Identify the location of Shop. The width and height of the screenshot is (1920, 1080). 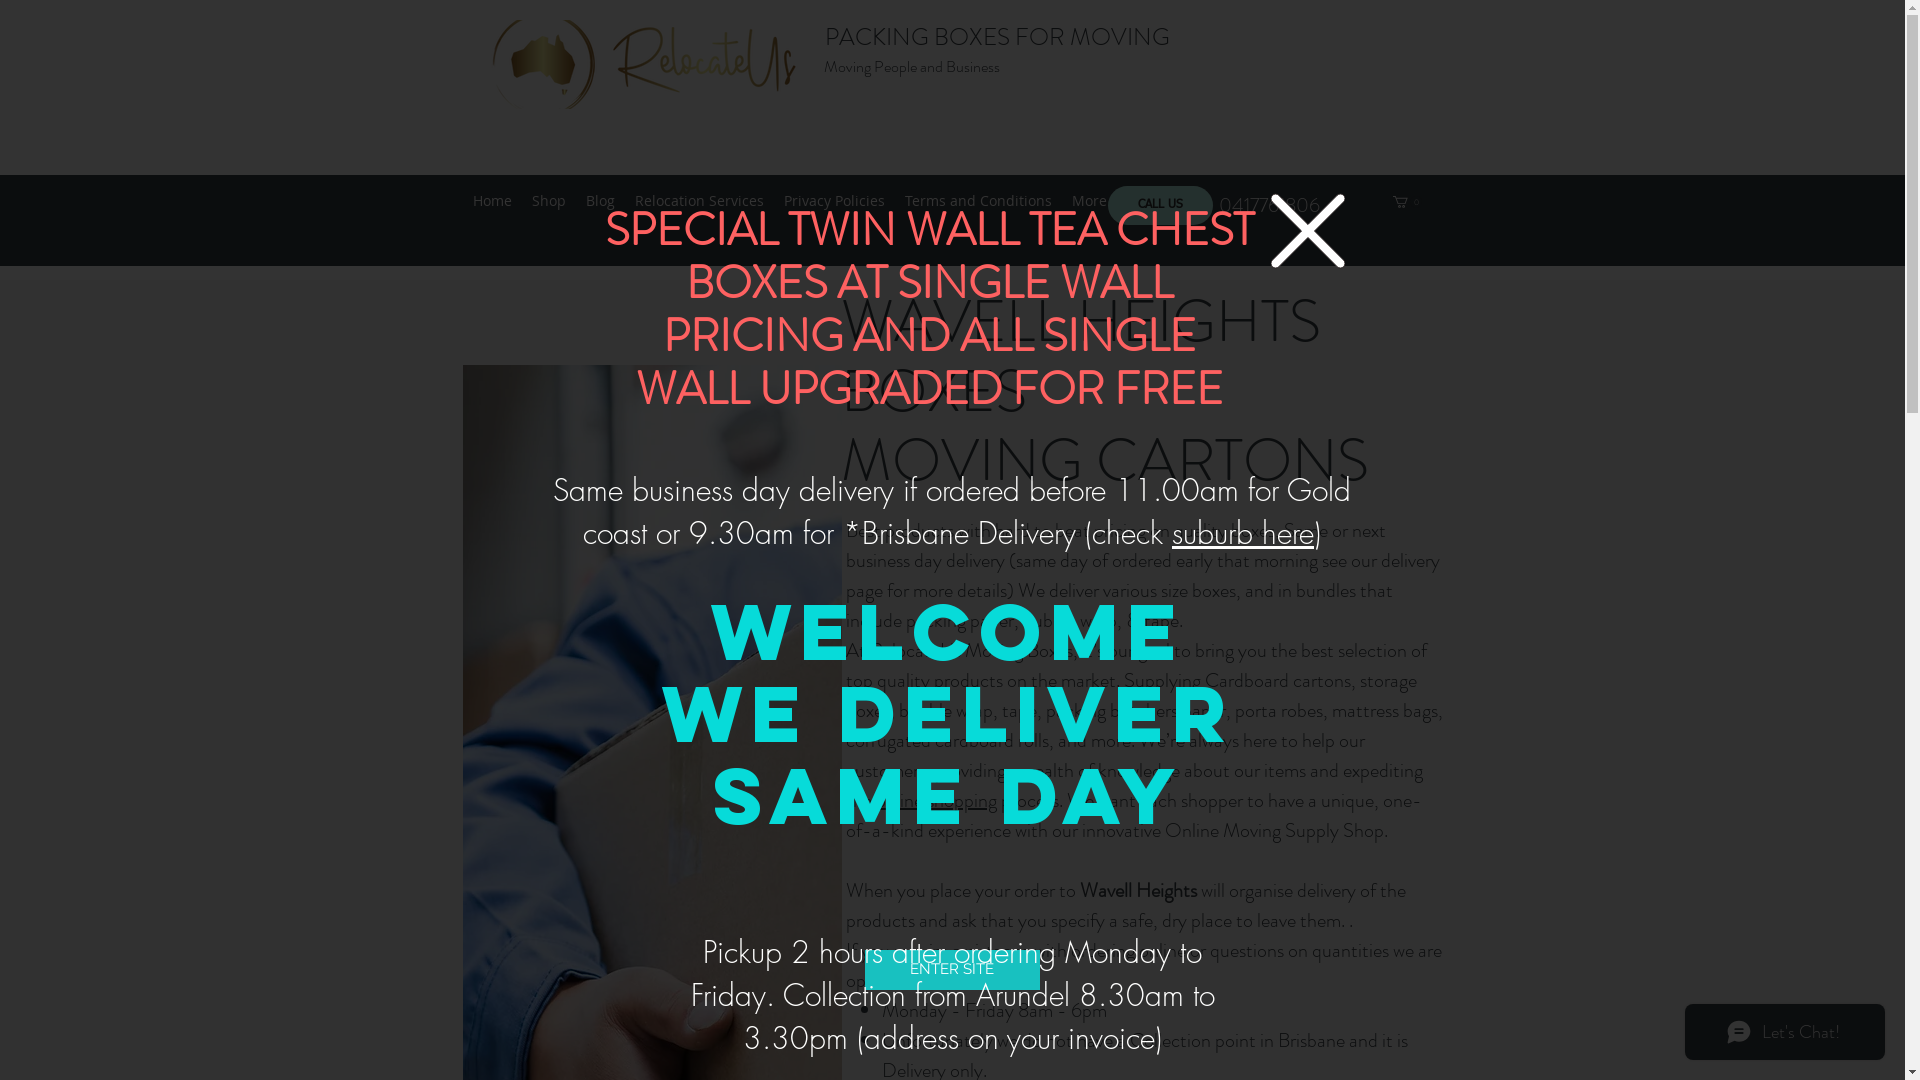
(549, 201).